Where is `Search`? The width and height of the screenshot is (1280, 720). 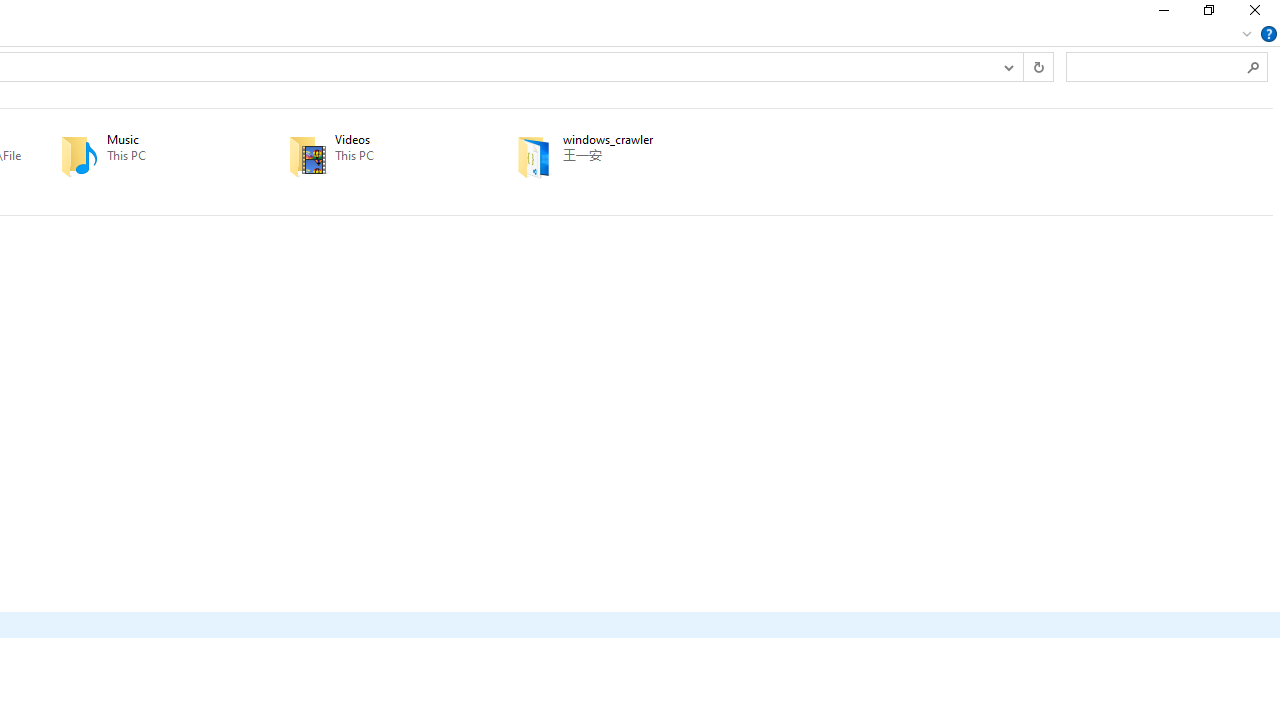 Search is located at coordinates (1254, 66).